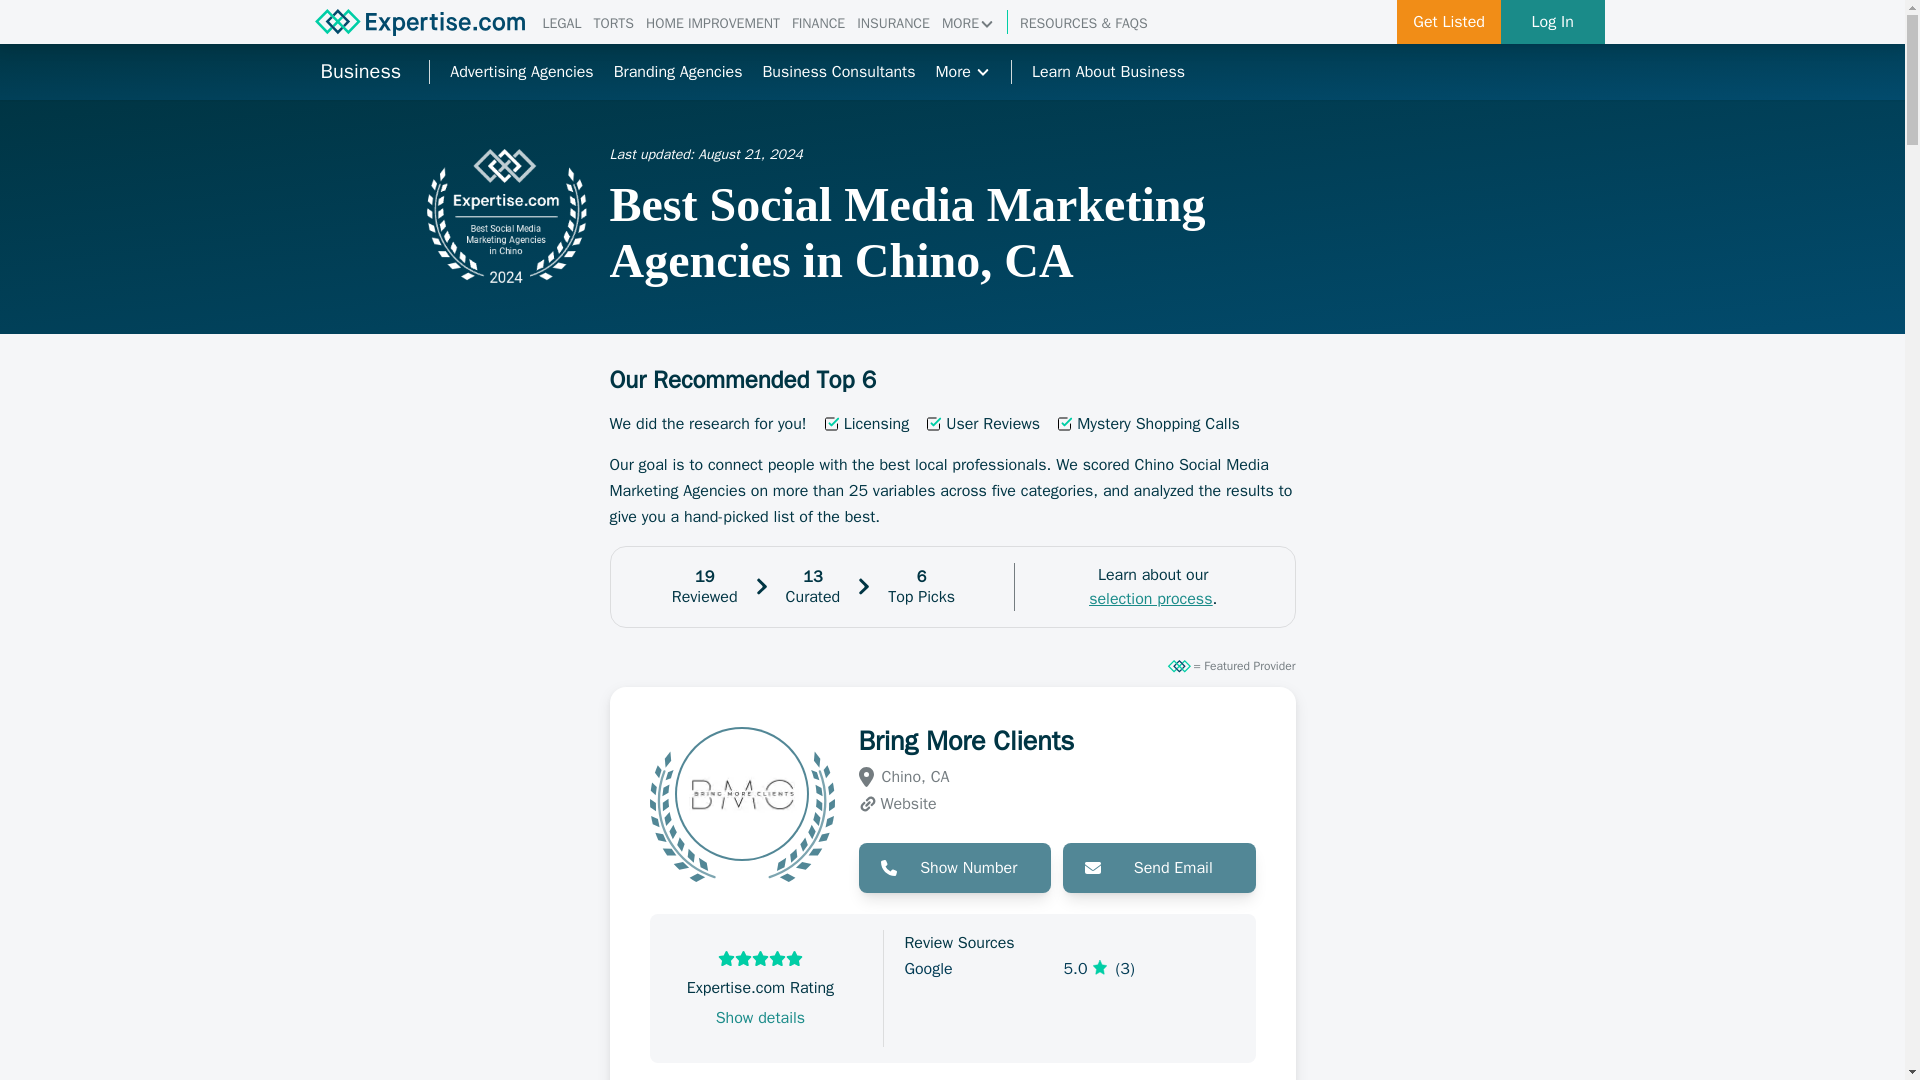 Image resolution: width=1920 pixels, height=1080 pixels. I want to click on MORE, so click(968, 24).